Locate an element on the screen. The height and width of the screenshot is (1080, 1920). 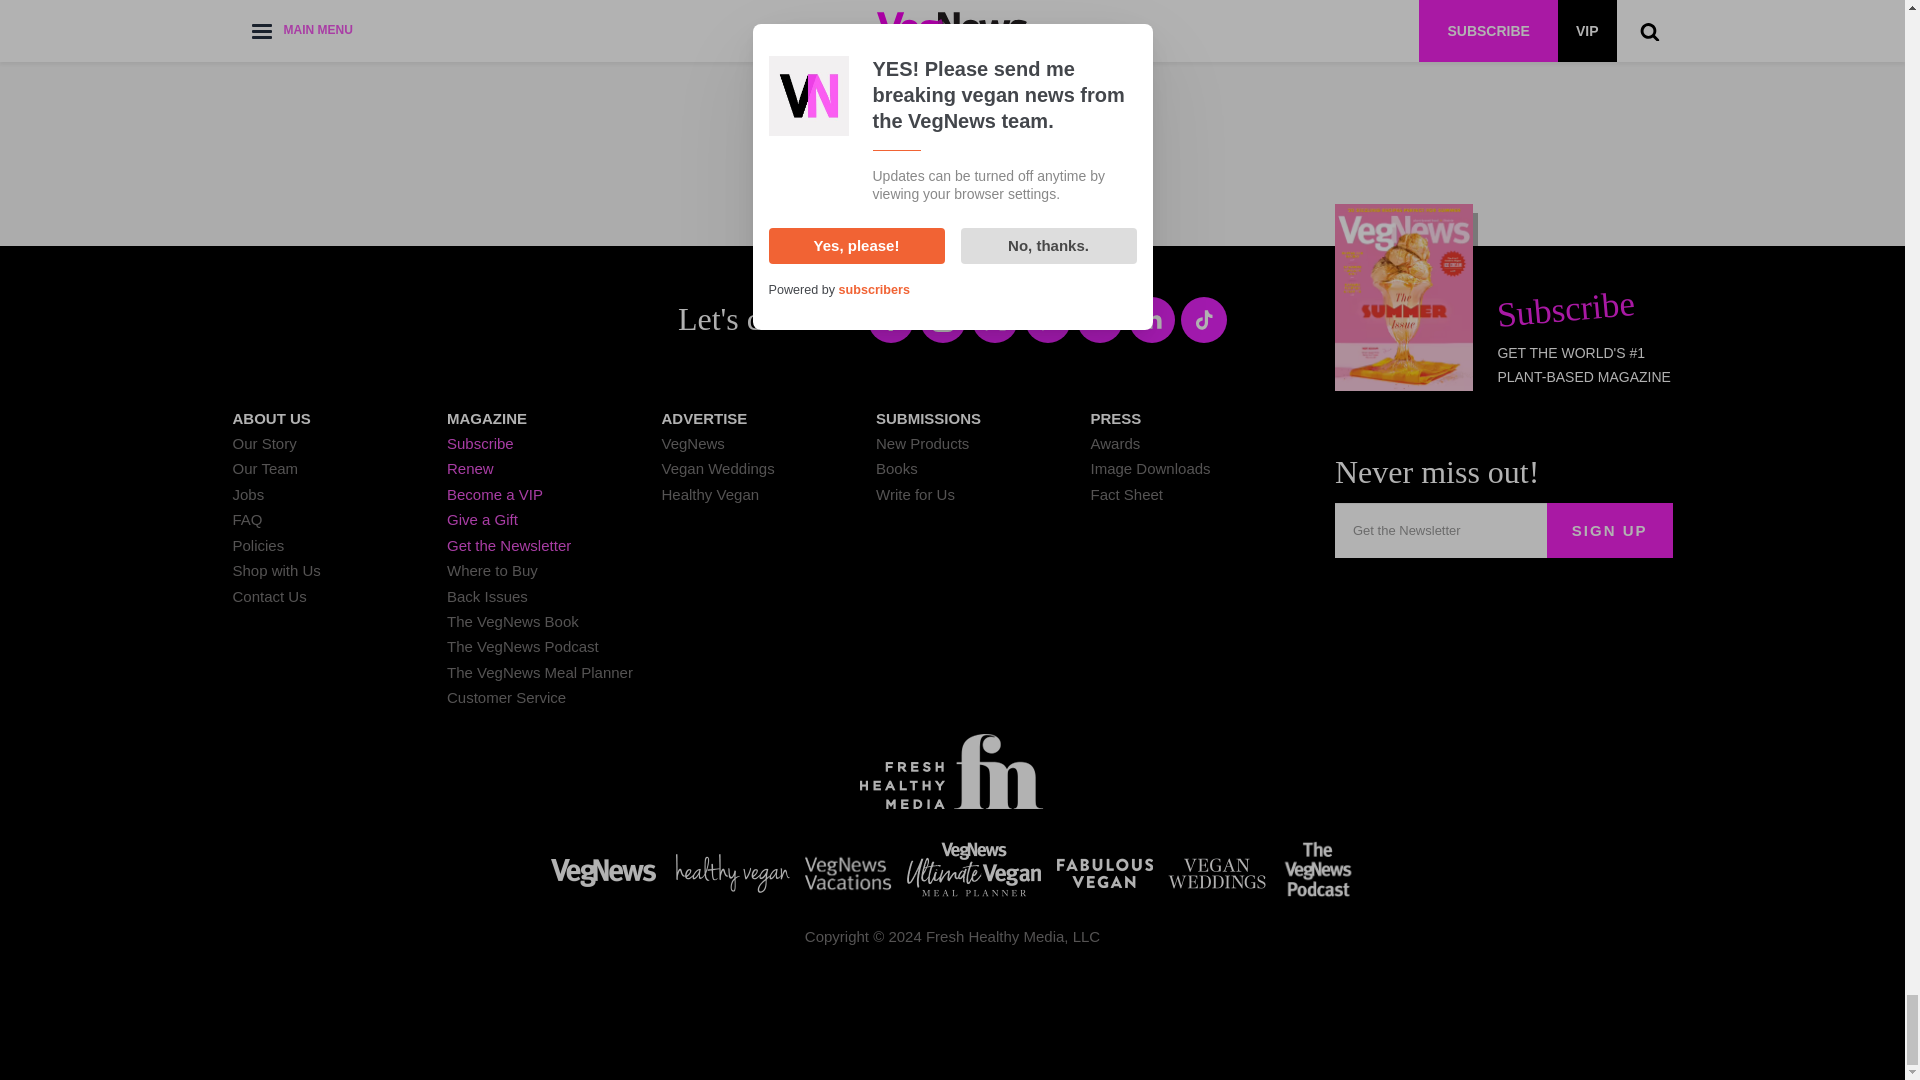
Sign Up is located at coordinates (1610, 530).